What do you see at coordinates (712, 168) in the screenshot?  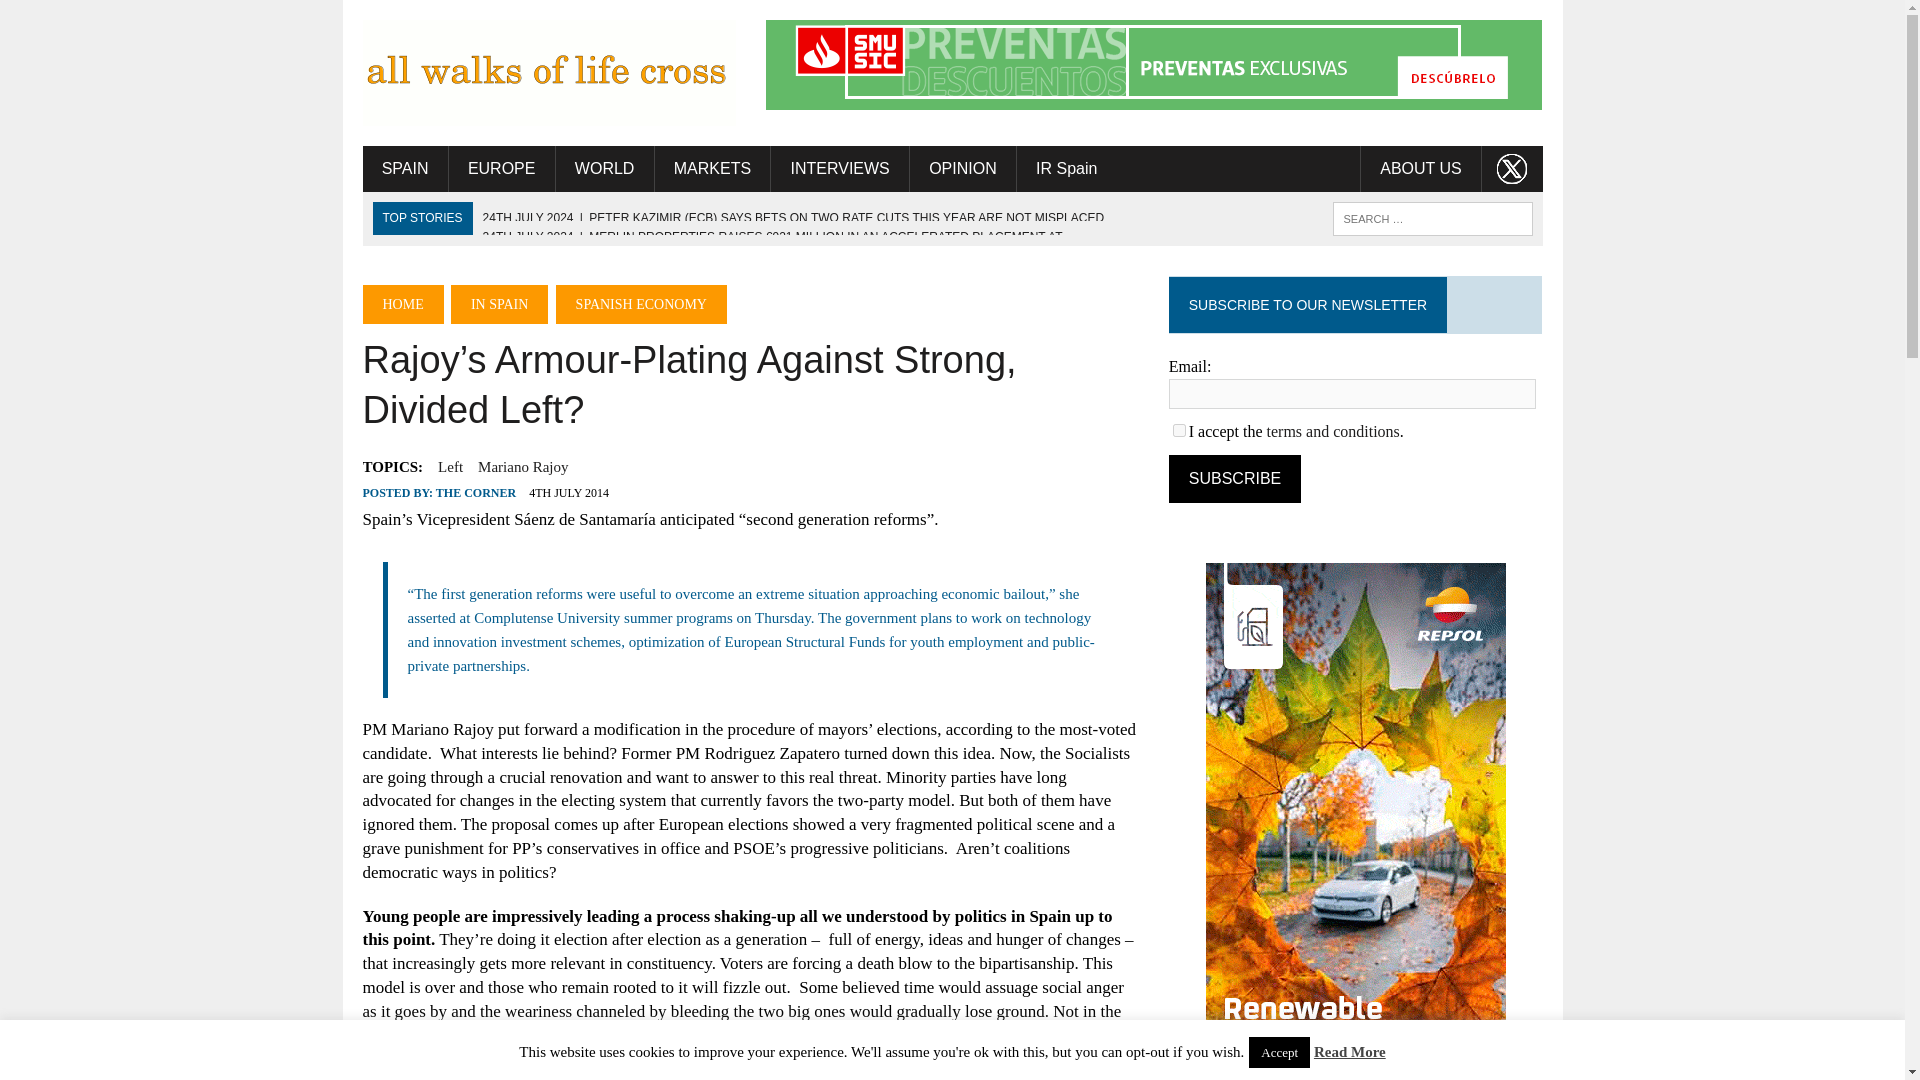 I see `MARKETS` at bounding box center [712, 168].